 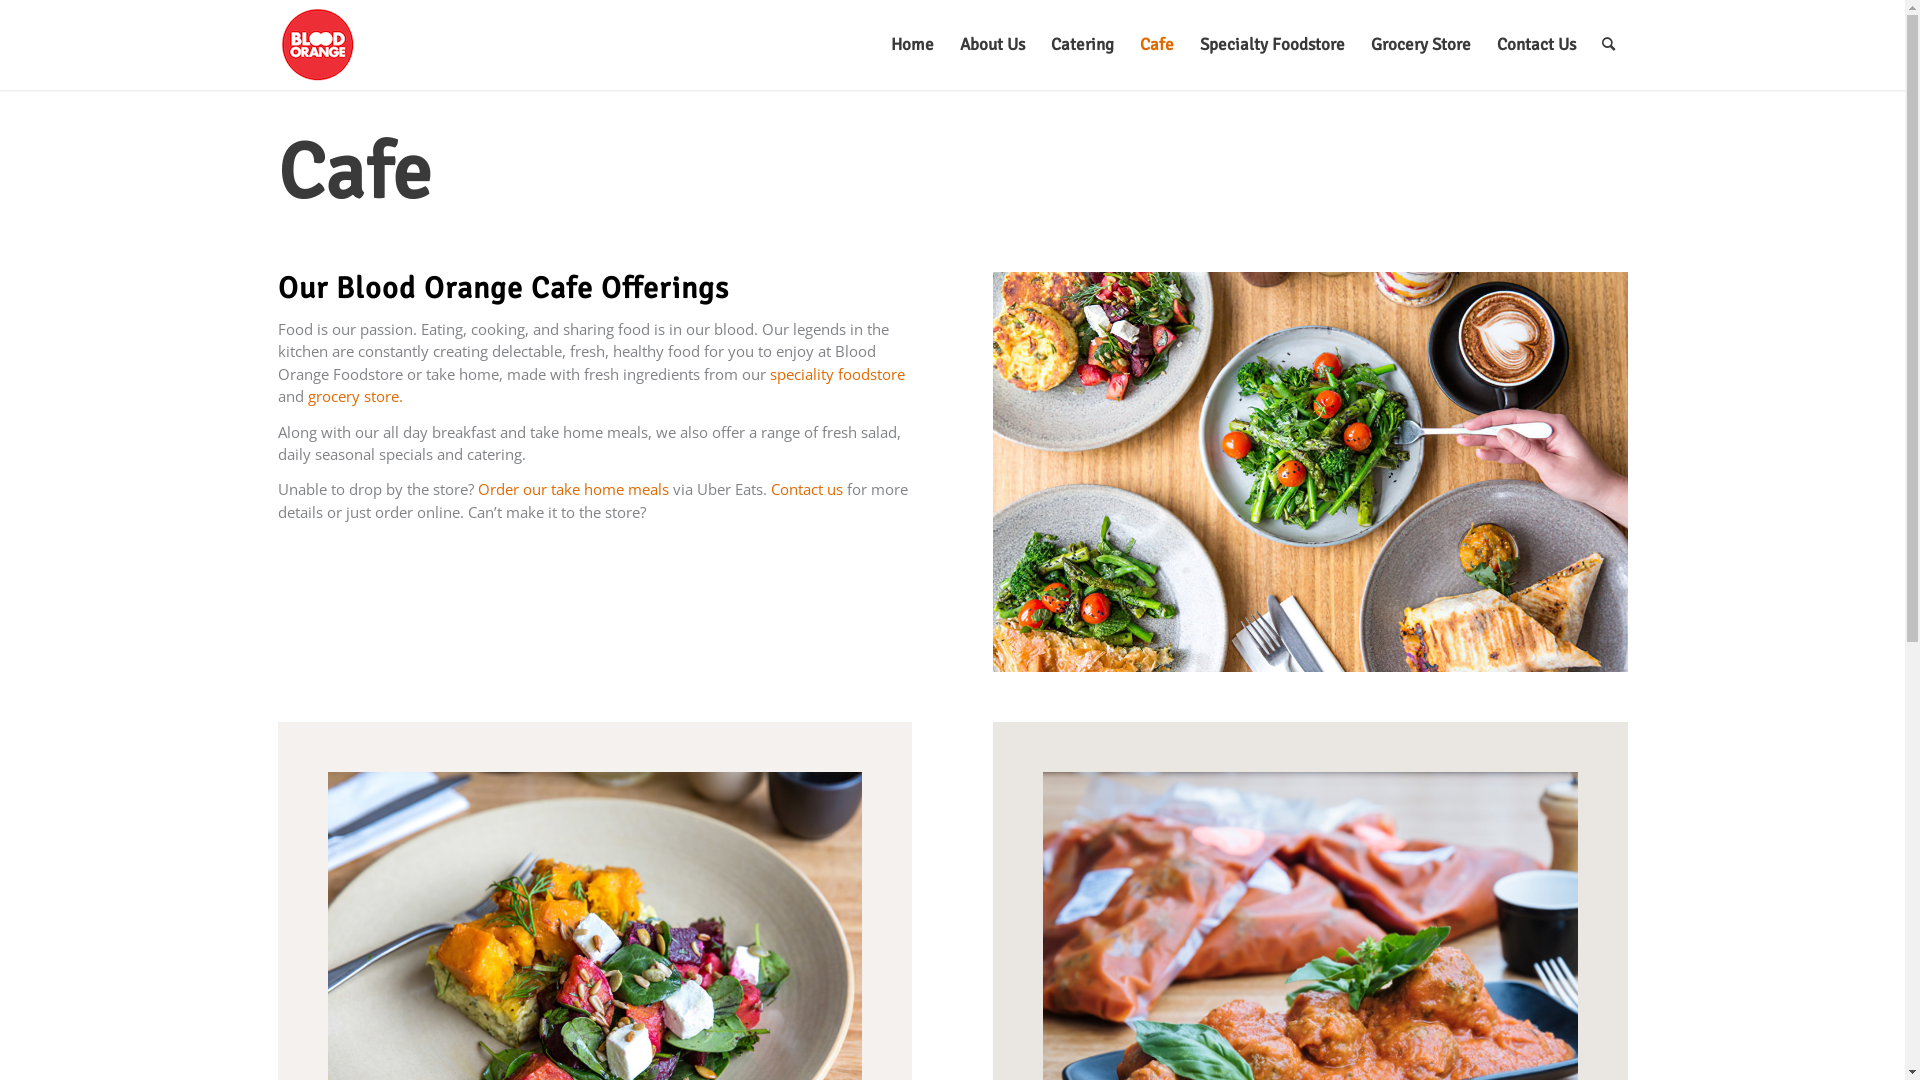 What do you see at coordinates (1082, 45) in the screenshot?
I see `Catering` at bounding box center [1082, 45].